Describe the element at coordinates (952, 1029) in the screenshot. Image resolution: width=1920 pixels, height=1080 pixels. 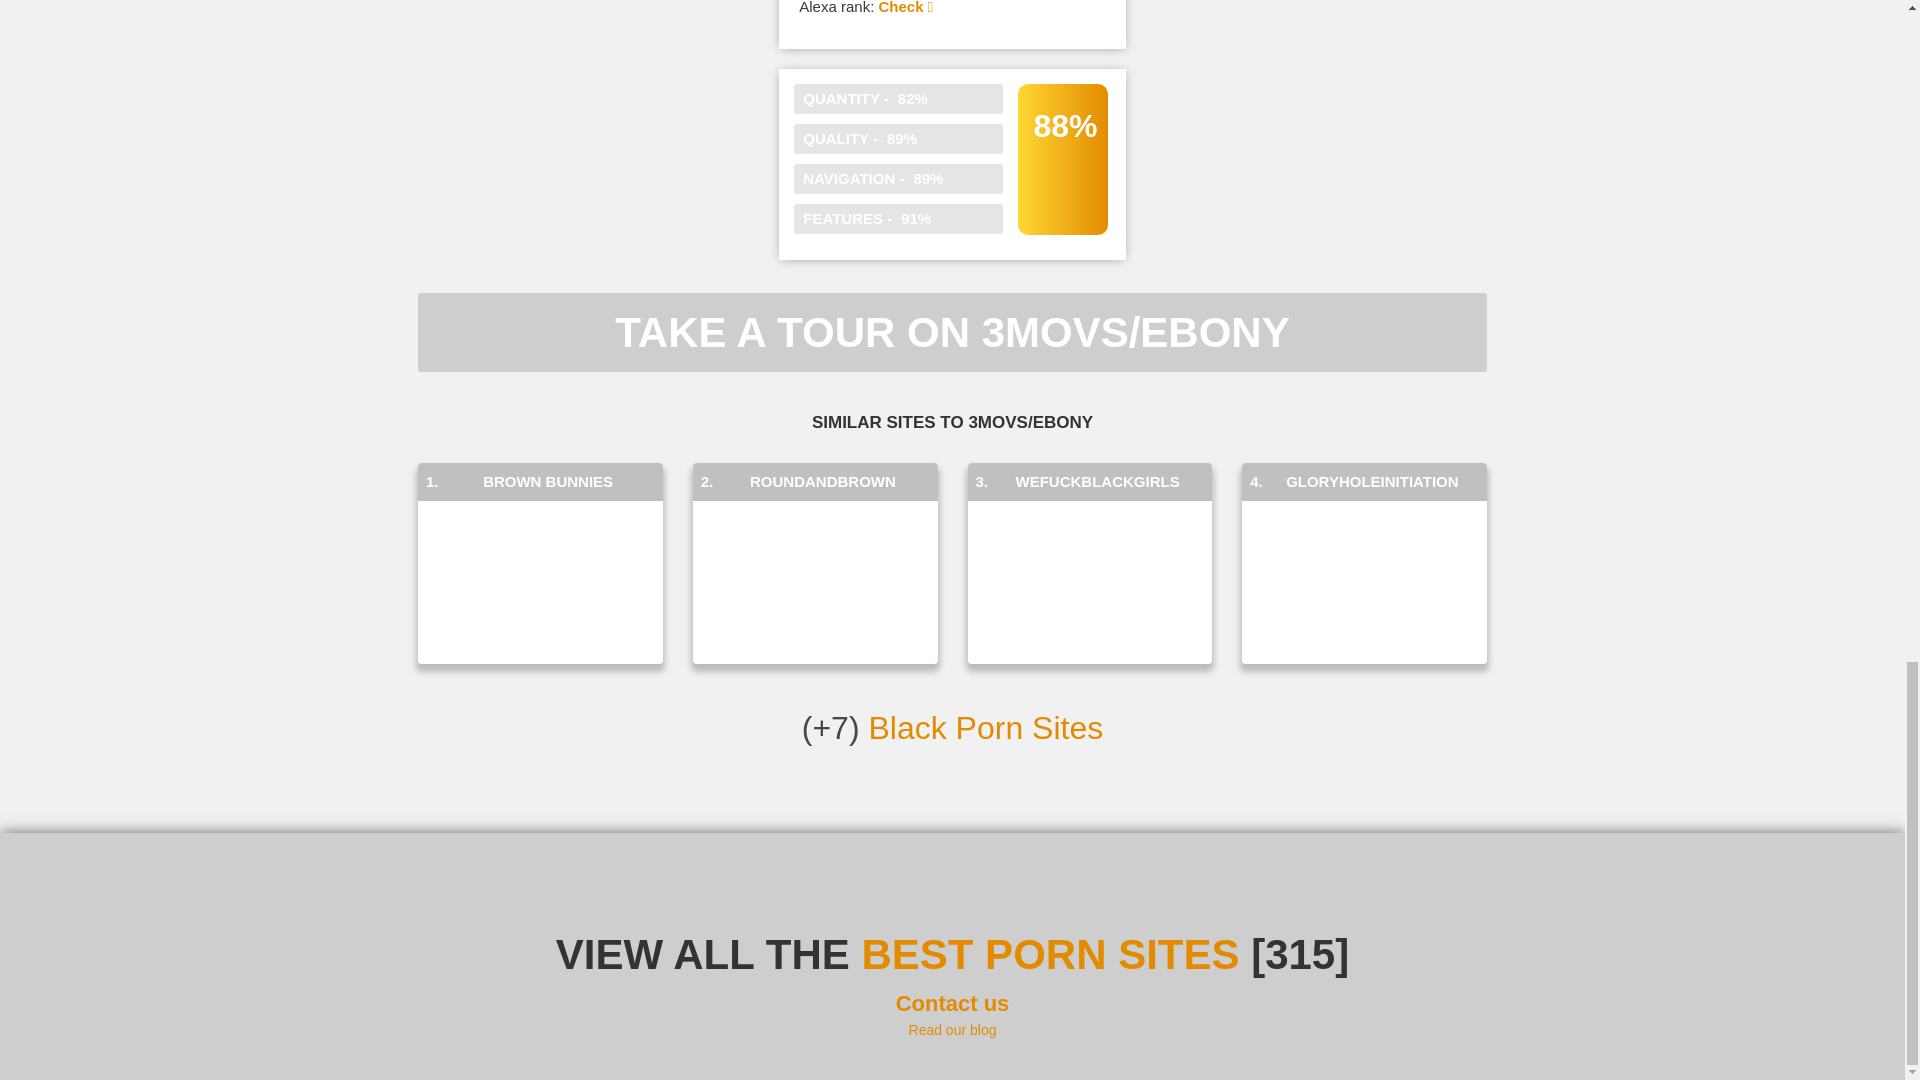
I see `Read our blog` at that location.